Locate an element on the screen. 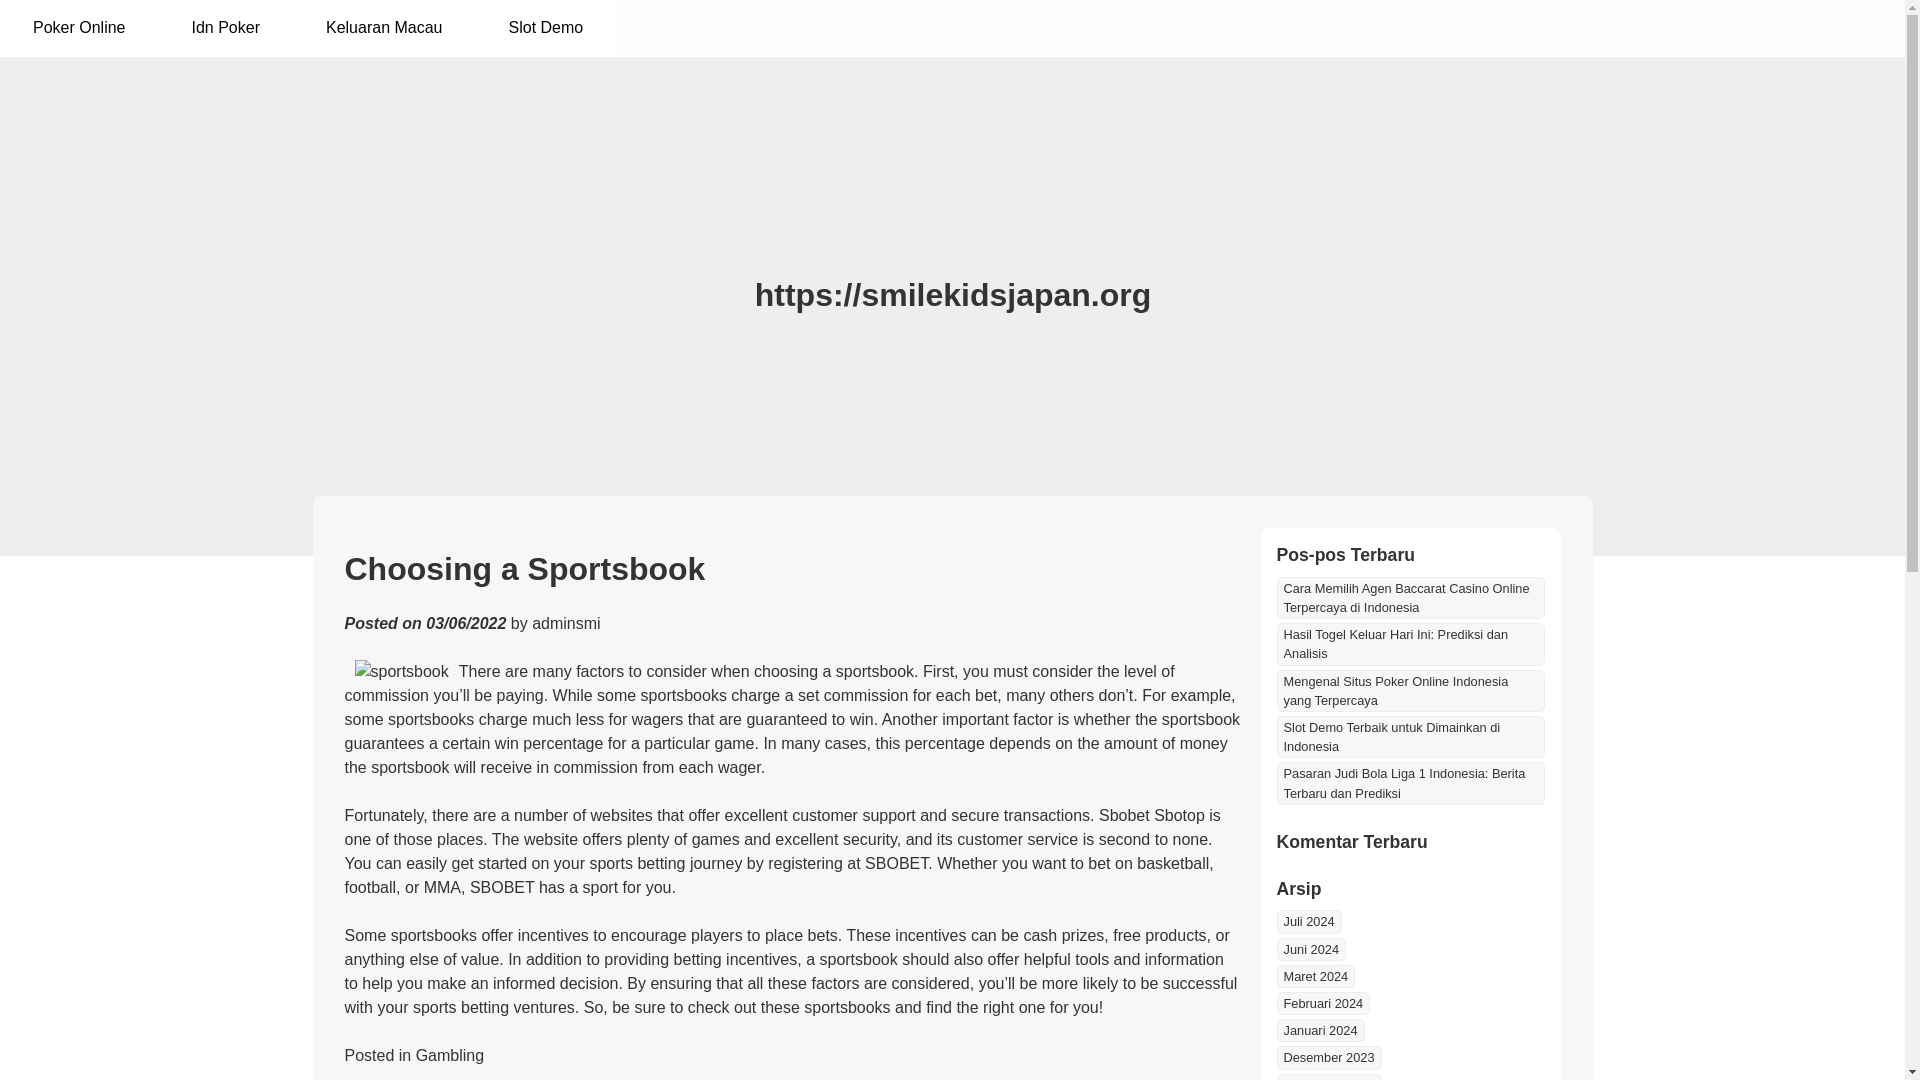 This screenshot has height=1080, width=1920. Januari 2024 is located at coordinates (1320, 1030).